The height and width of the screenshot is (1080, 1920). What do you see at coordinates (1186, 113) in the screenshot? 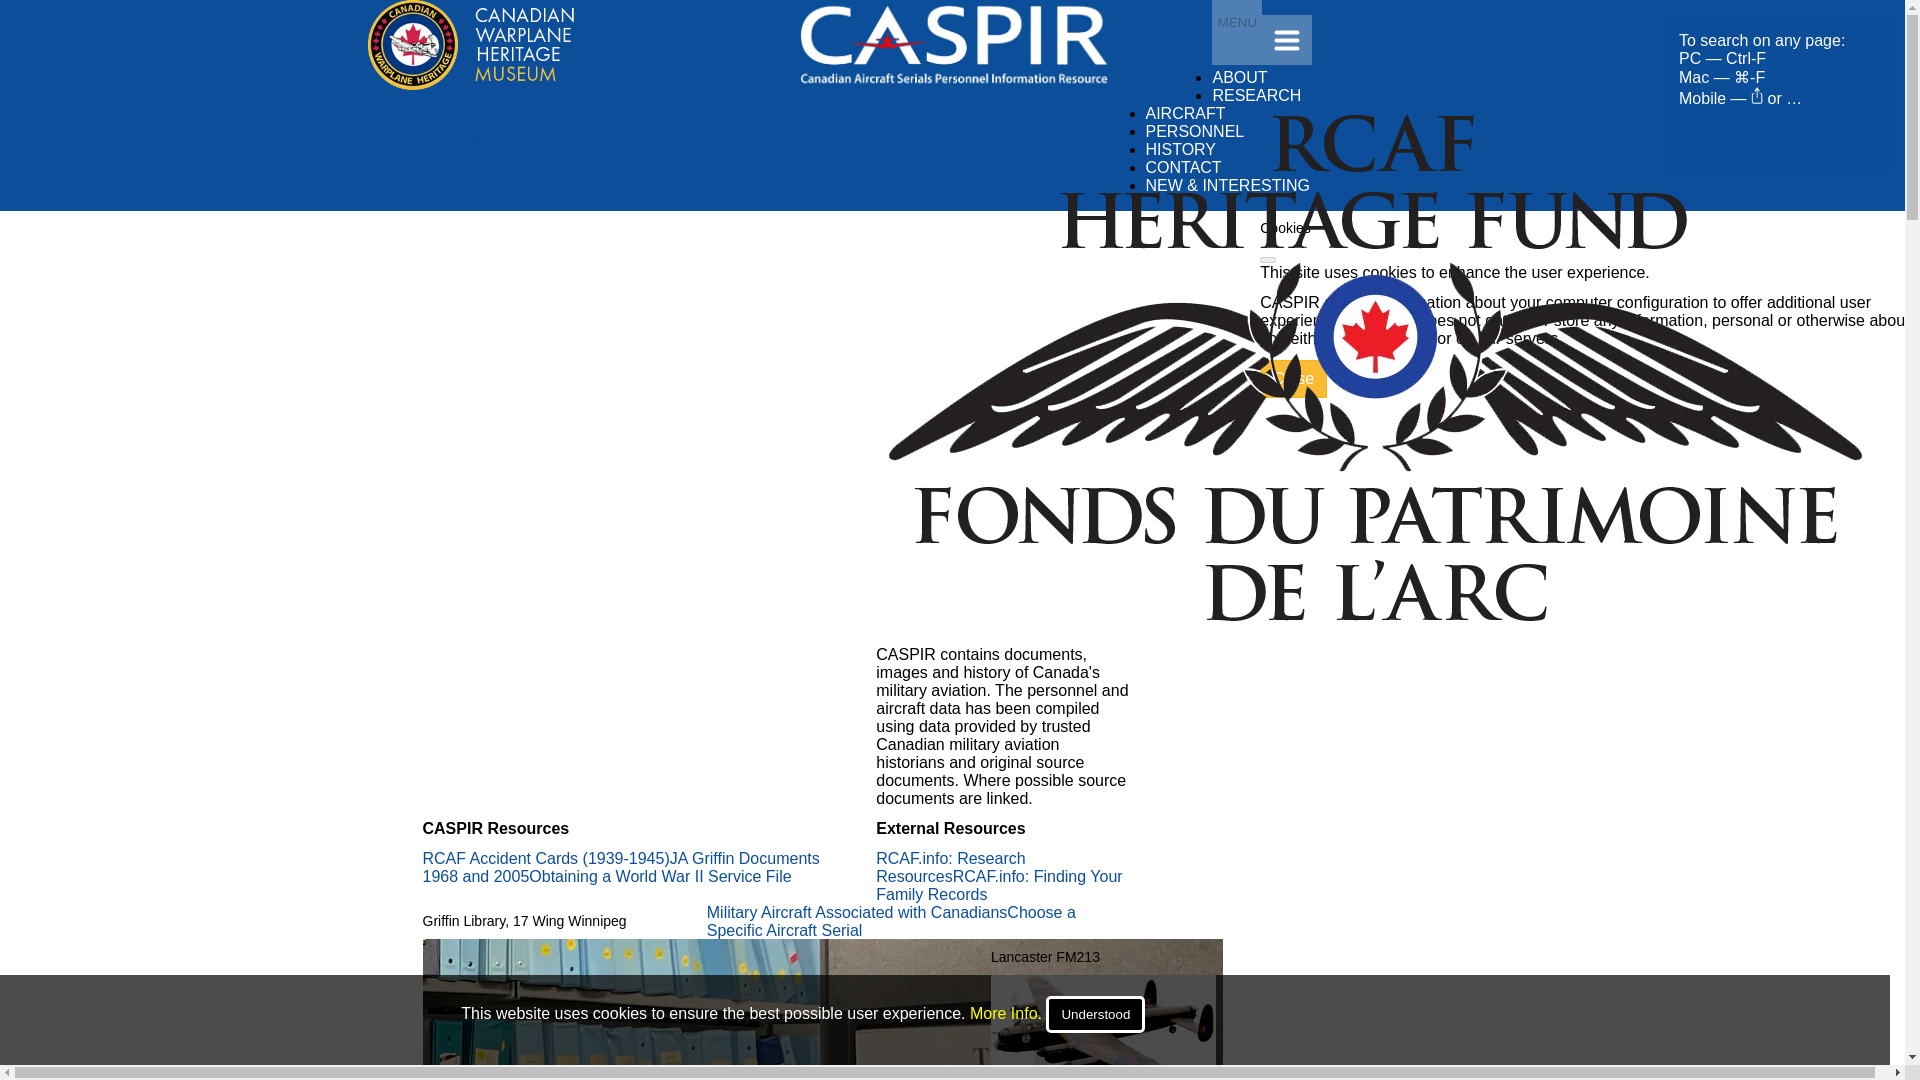
I see `AIRCRAFT` at bounding box center [1186, 113].